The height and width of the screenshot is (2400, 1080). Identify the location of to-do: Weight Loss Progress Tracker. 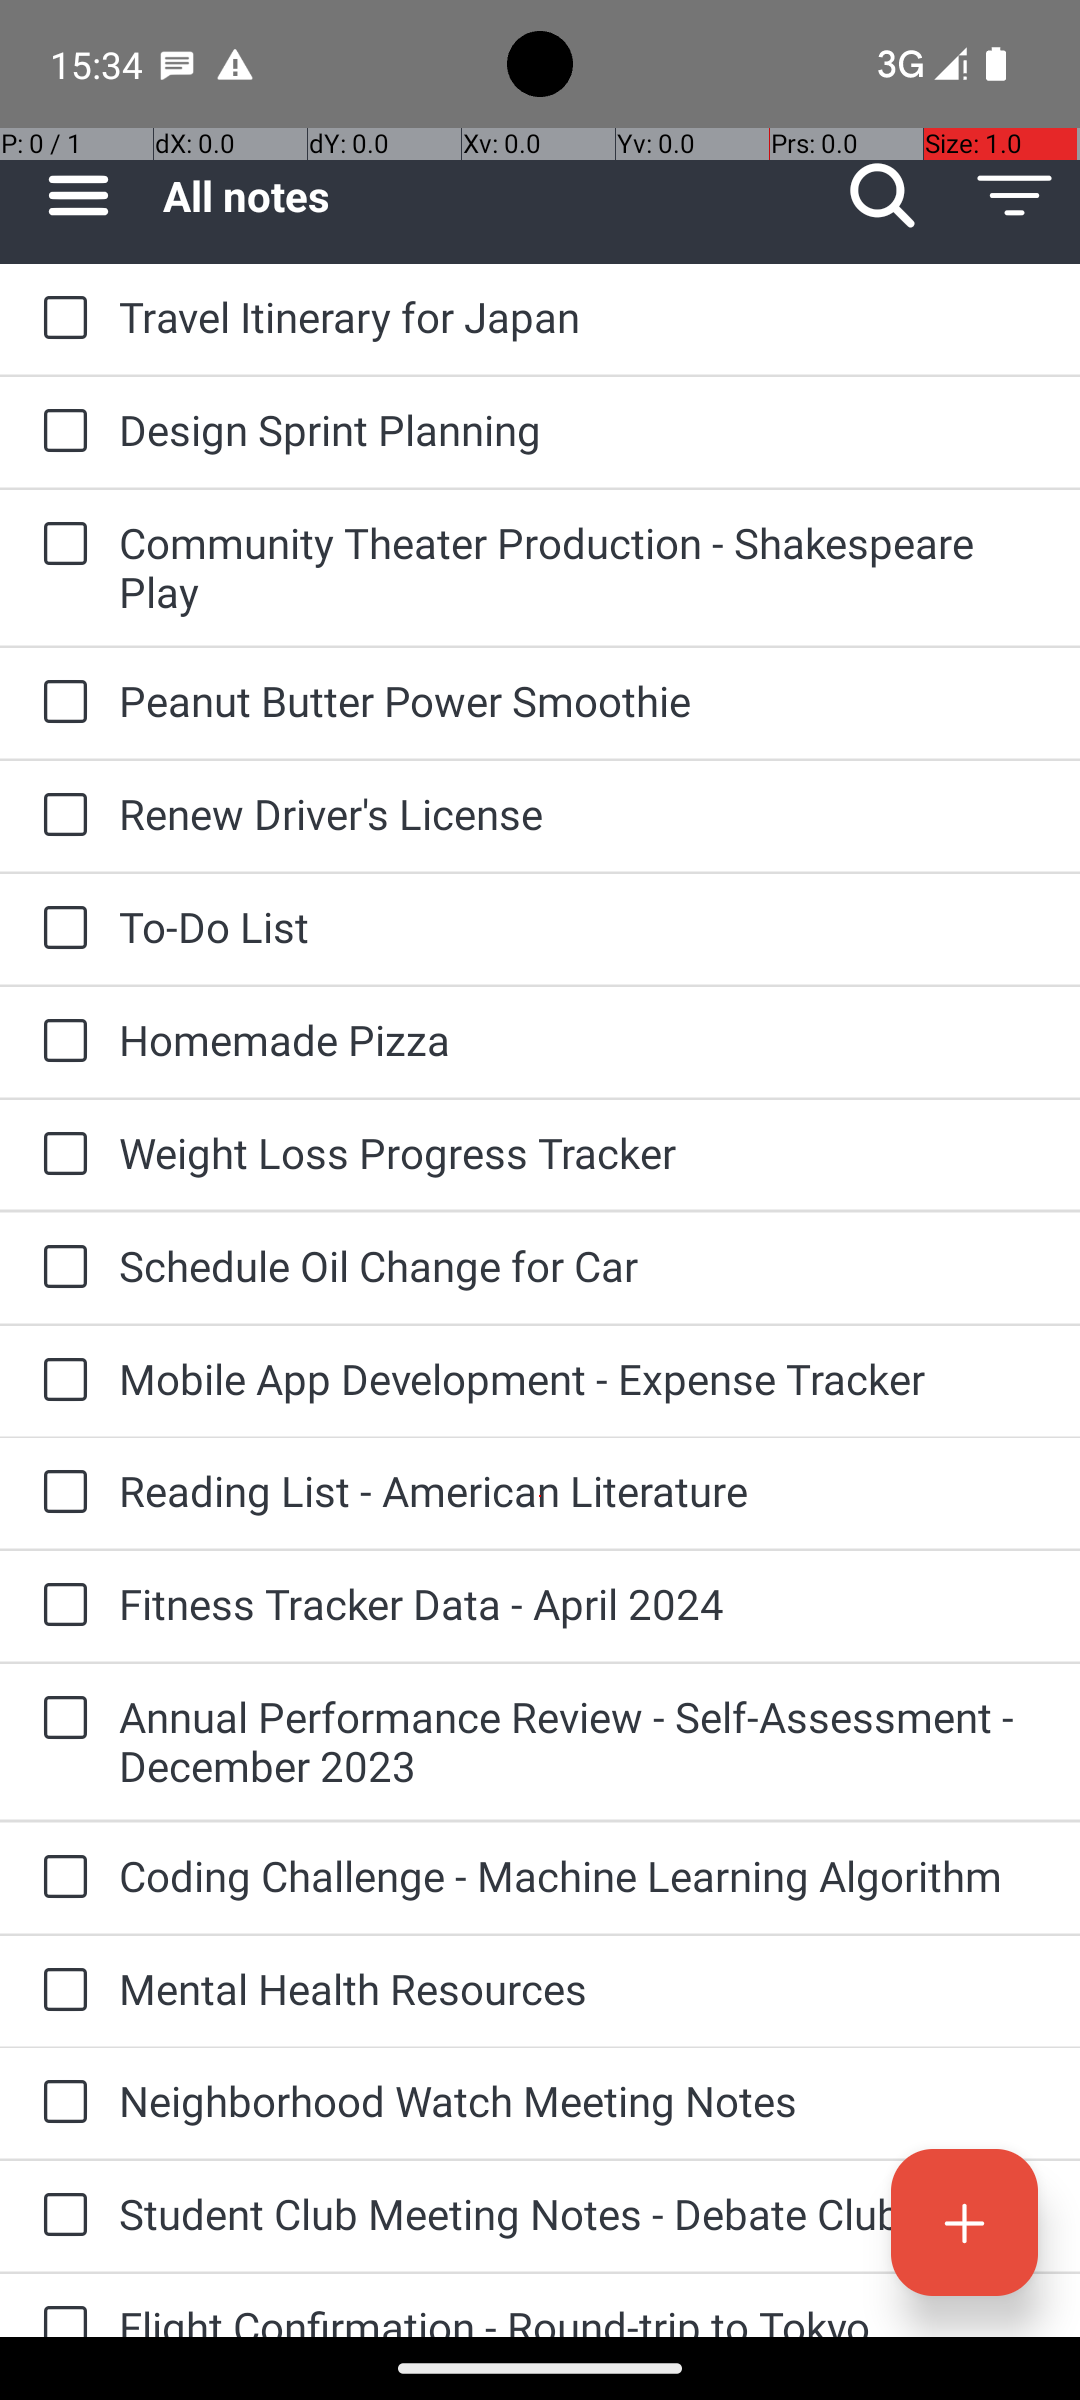
(60, 1155).